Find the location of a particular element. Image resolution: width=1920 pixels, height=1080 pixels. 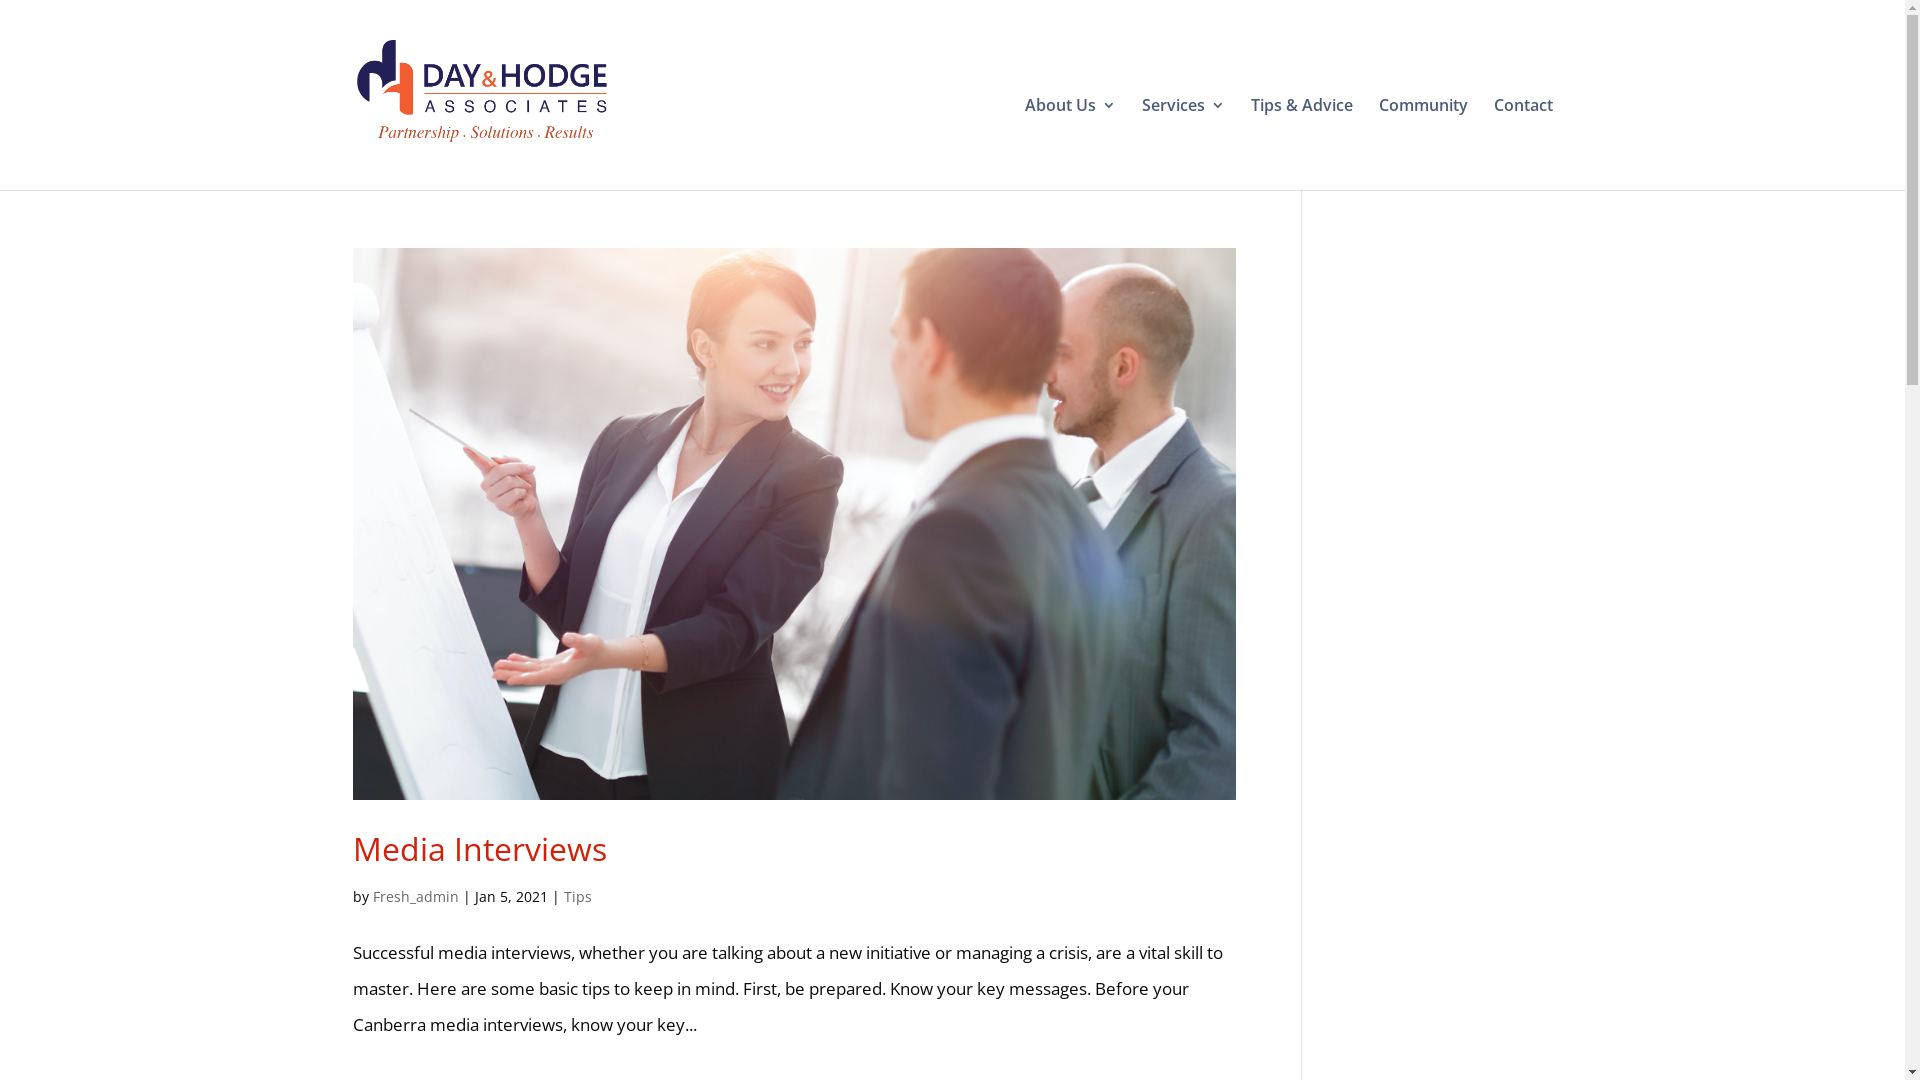

Fresh_admin is located at coordinates (415, 896).